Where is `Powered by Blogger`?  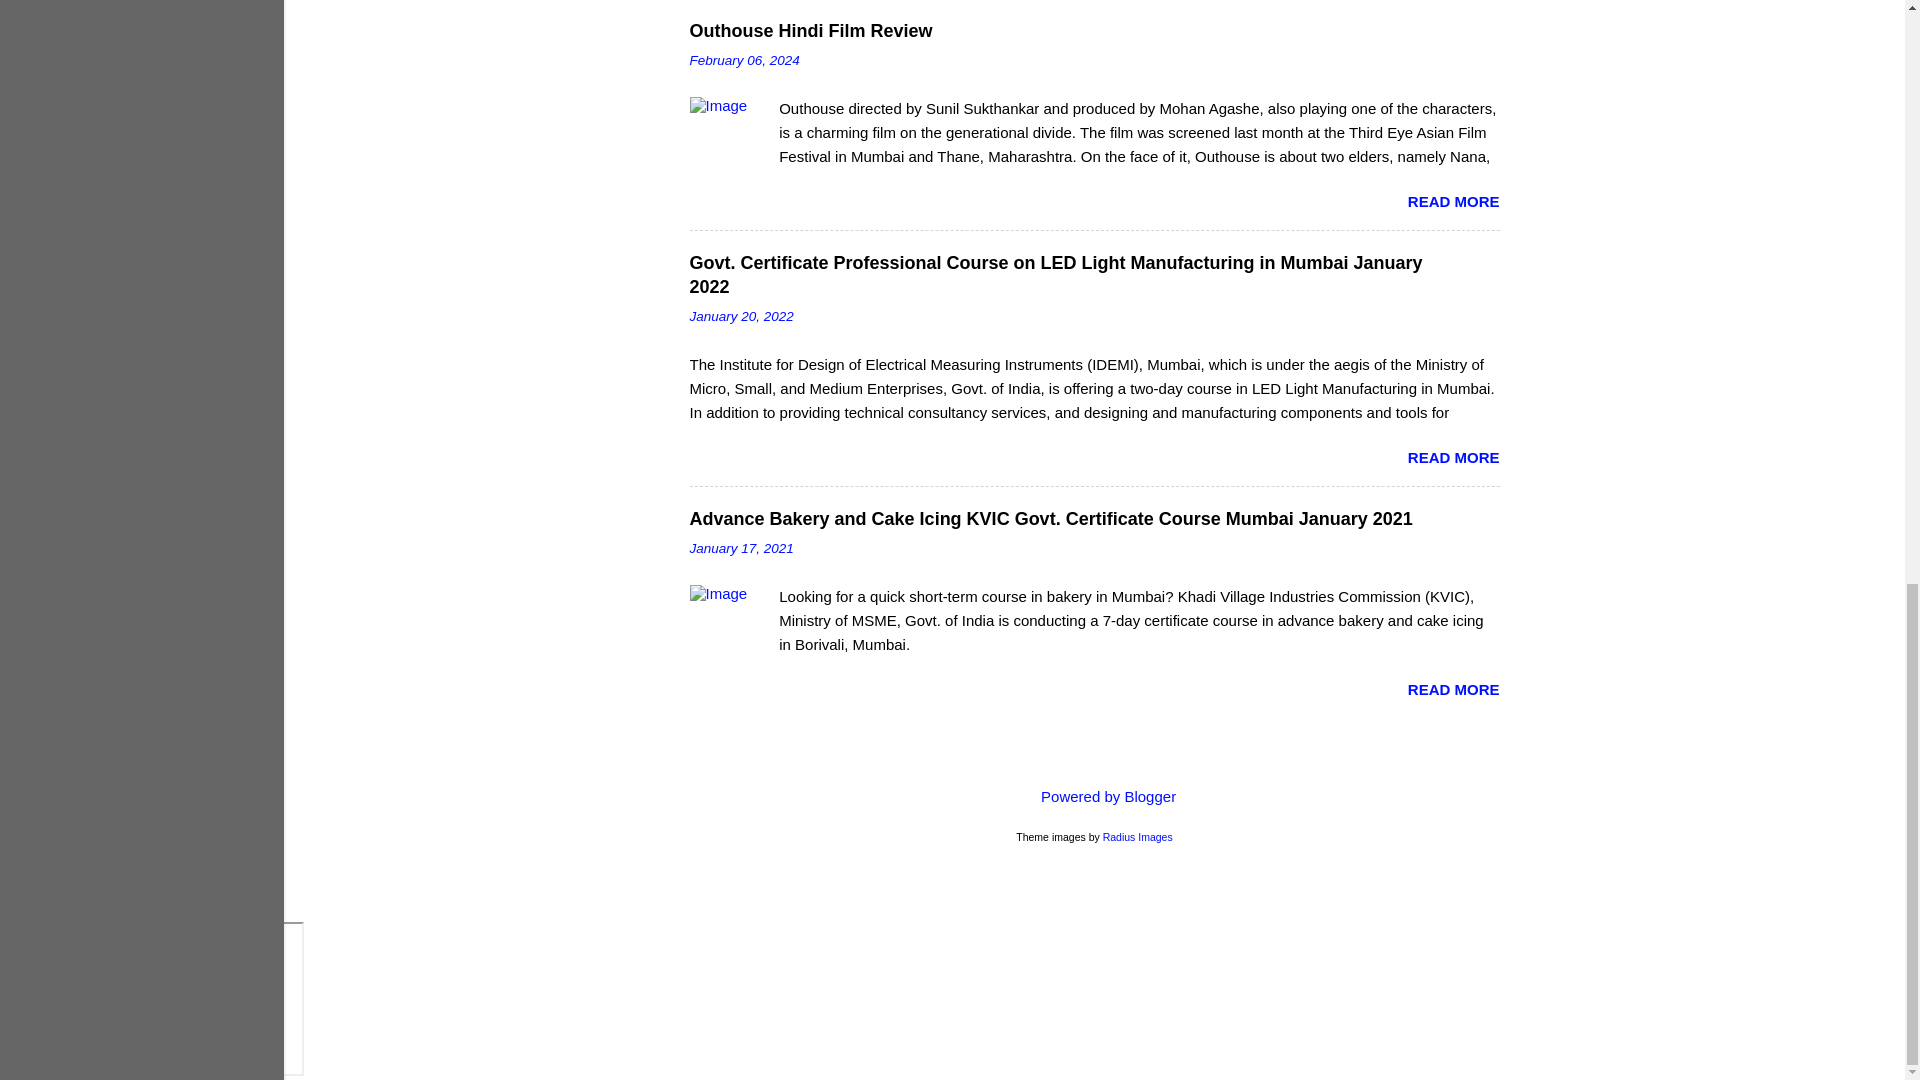 Powered by Blogger is located at coordinates (1094, 796).